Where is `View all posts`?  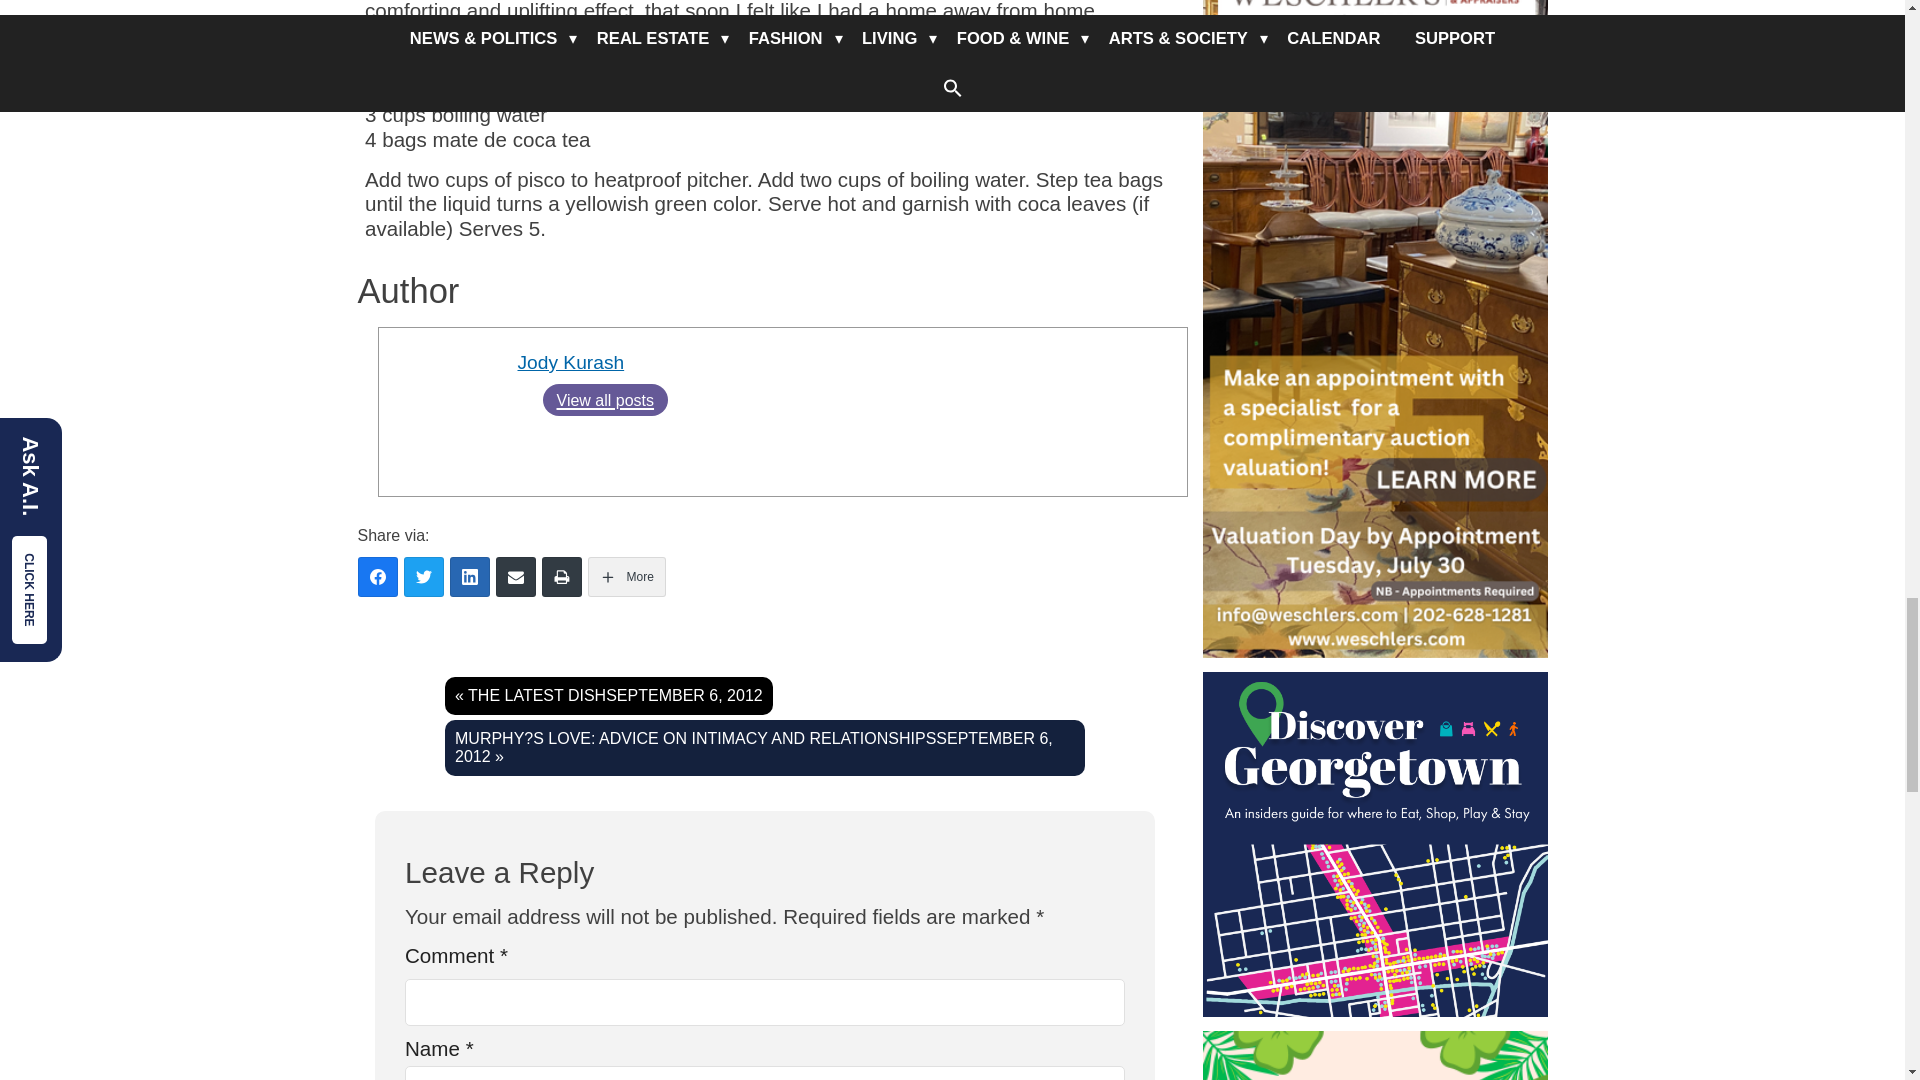
View all posts is located at coordinates (604, 400).